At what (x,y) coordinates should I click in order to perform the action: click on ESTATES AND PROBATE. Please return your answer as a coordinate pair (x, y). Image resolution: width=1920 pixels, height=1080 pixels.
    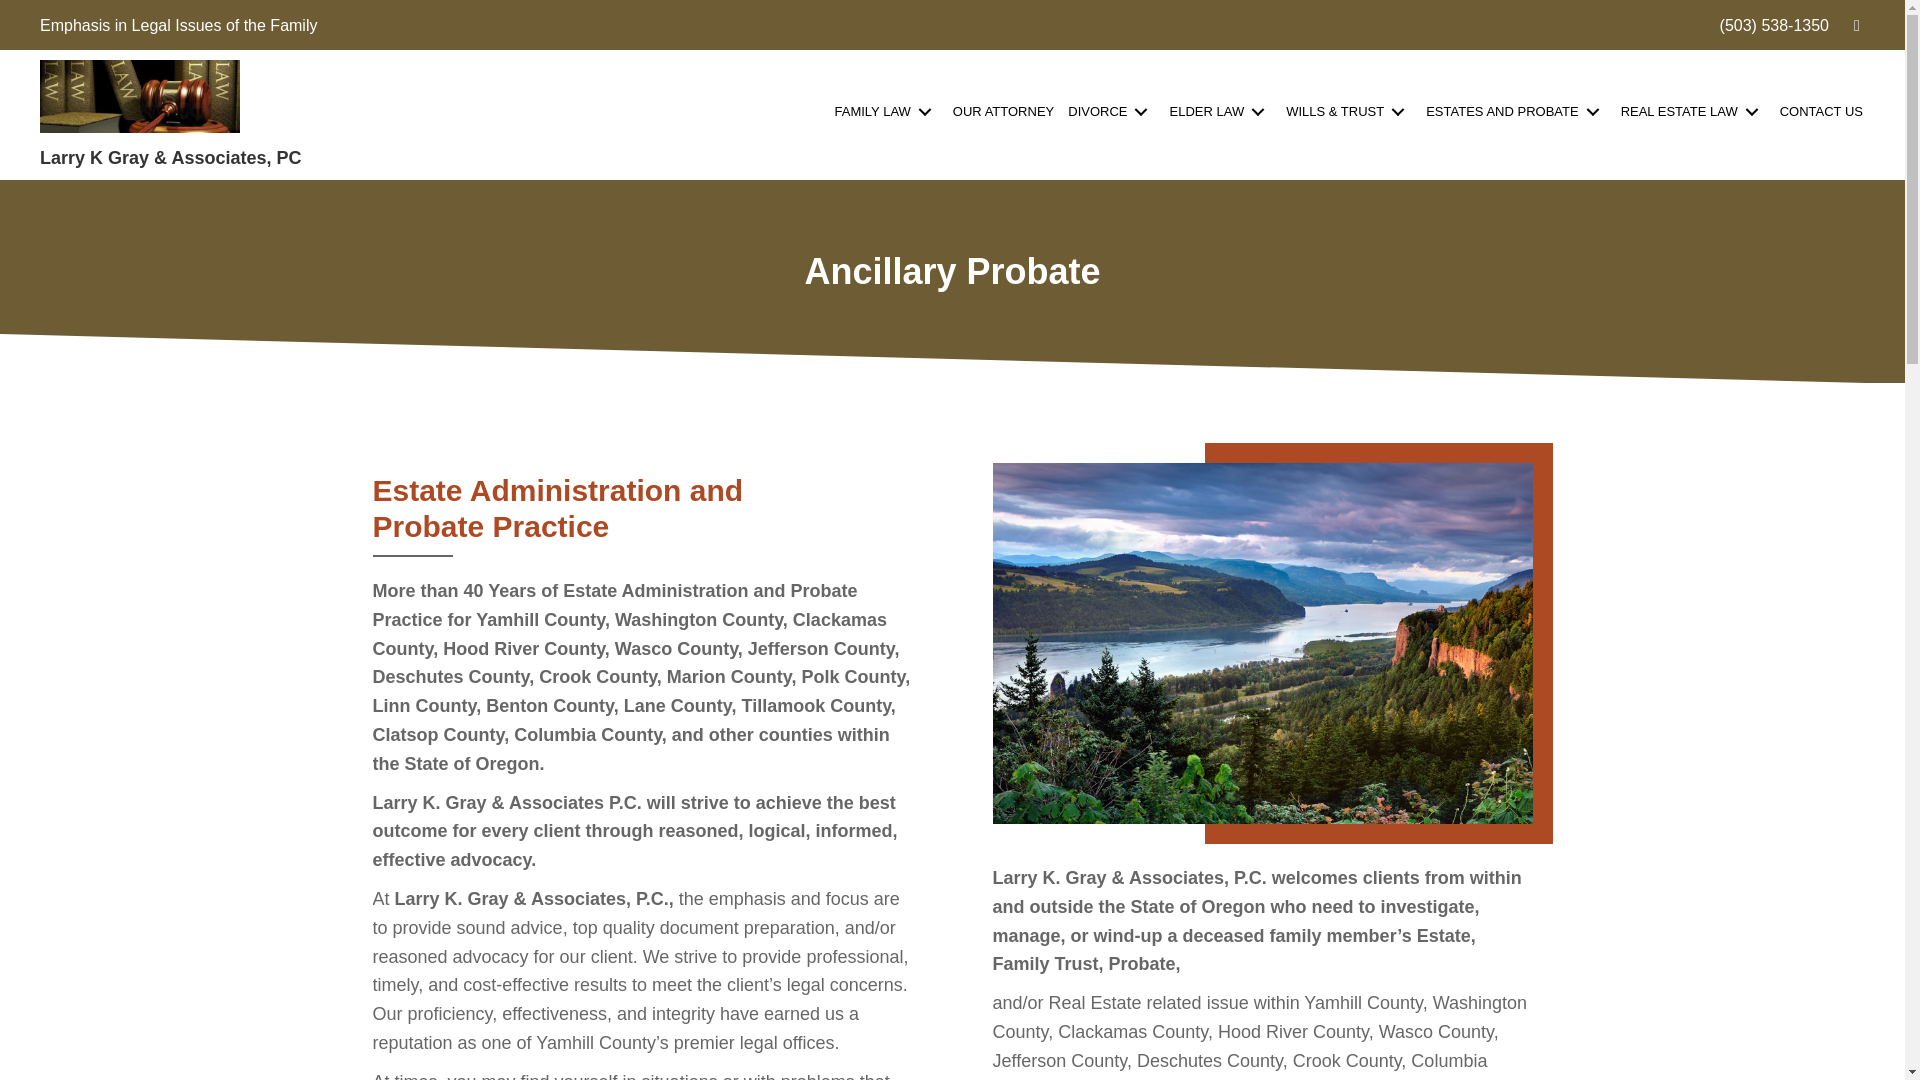
    Looking at the image, I should click on (1516, 111).